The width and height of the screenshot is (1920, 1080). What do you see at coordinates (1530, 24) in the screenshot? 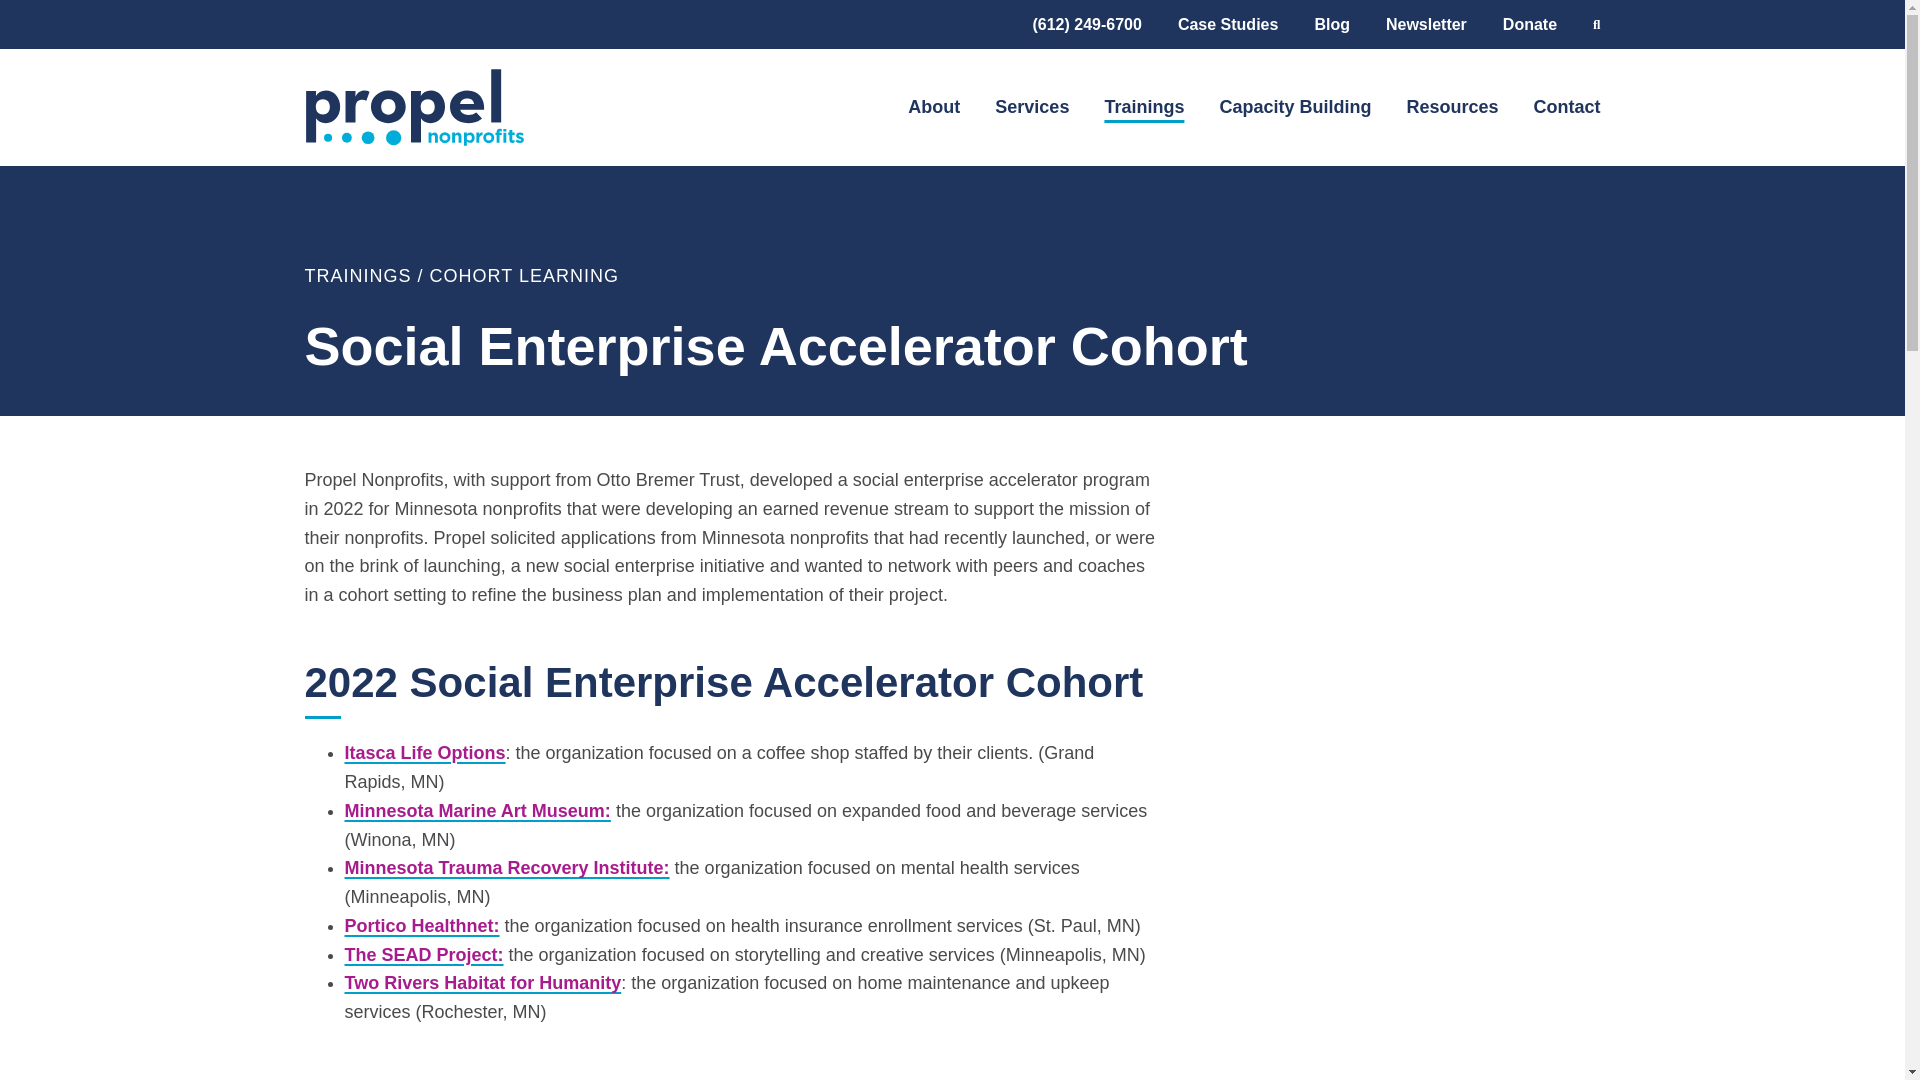
I see `Donate` at bounding box center [1530, 24].